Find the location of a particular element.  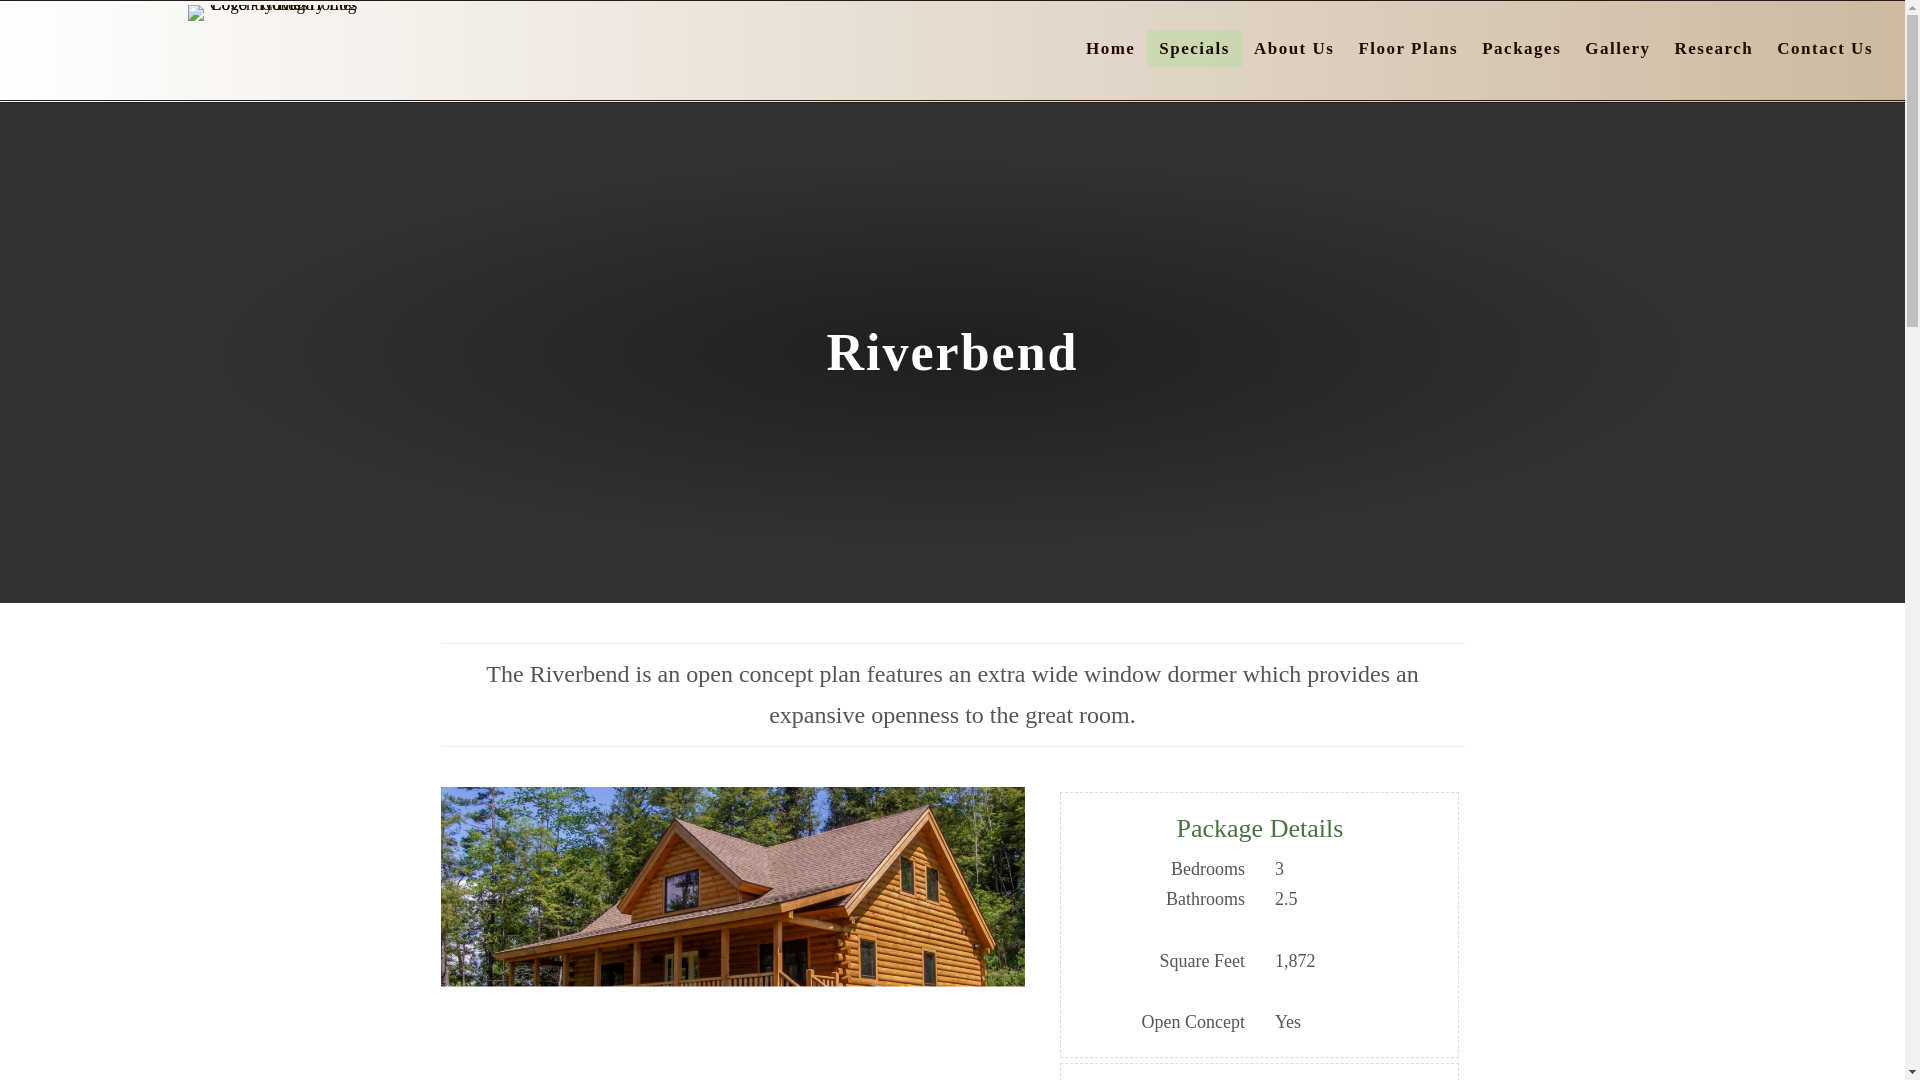

About Us is located at coordinates (1294, 48).